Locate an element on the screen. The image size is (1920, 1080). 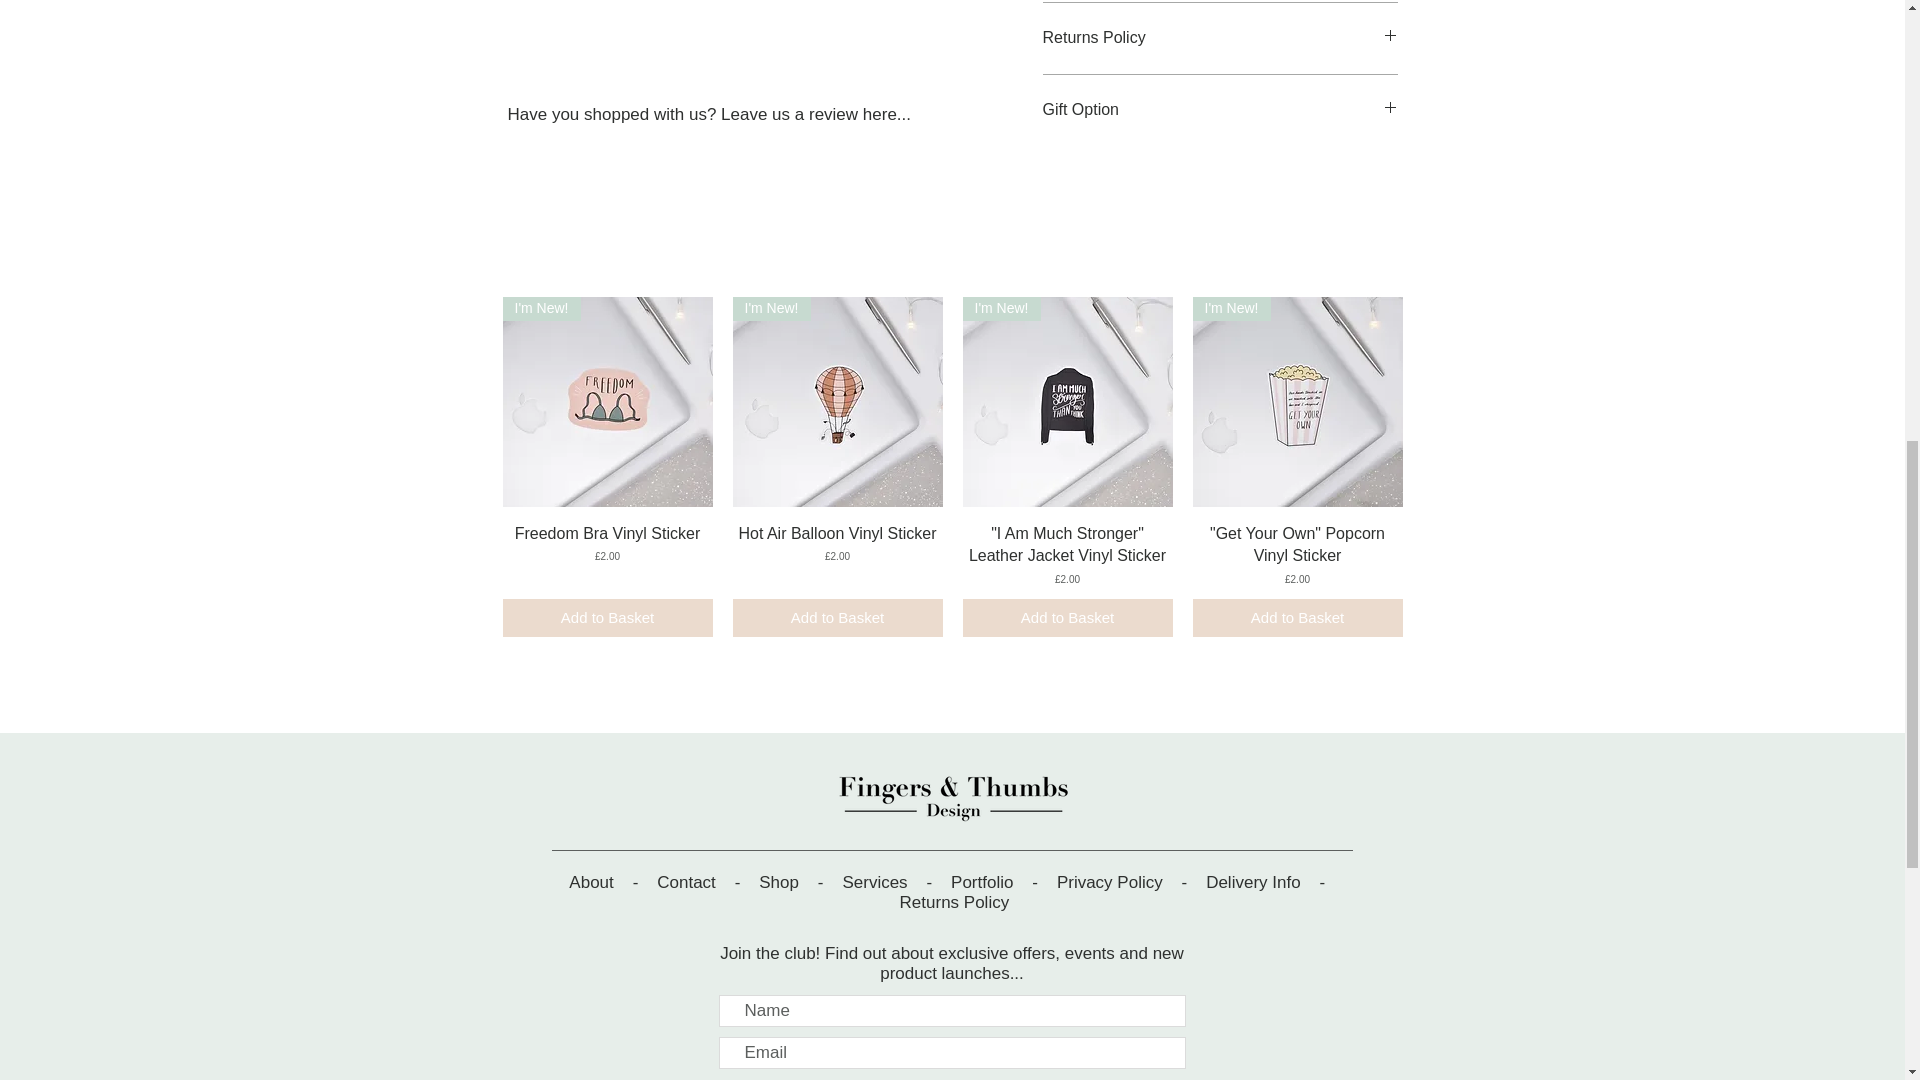
Gift Option is located at coordinates (1220, 110).